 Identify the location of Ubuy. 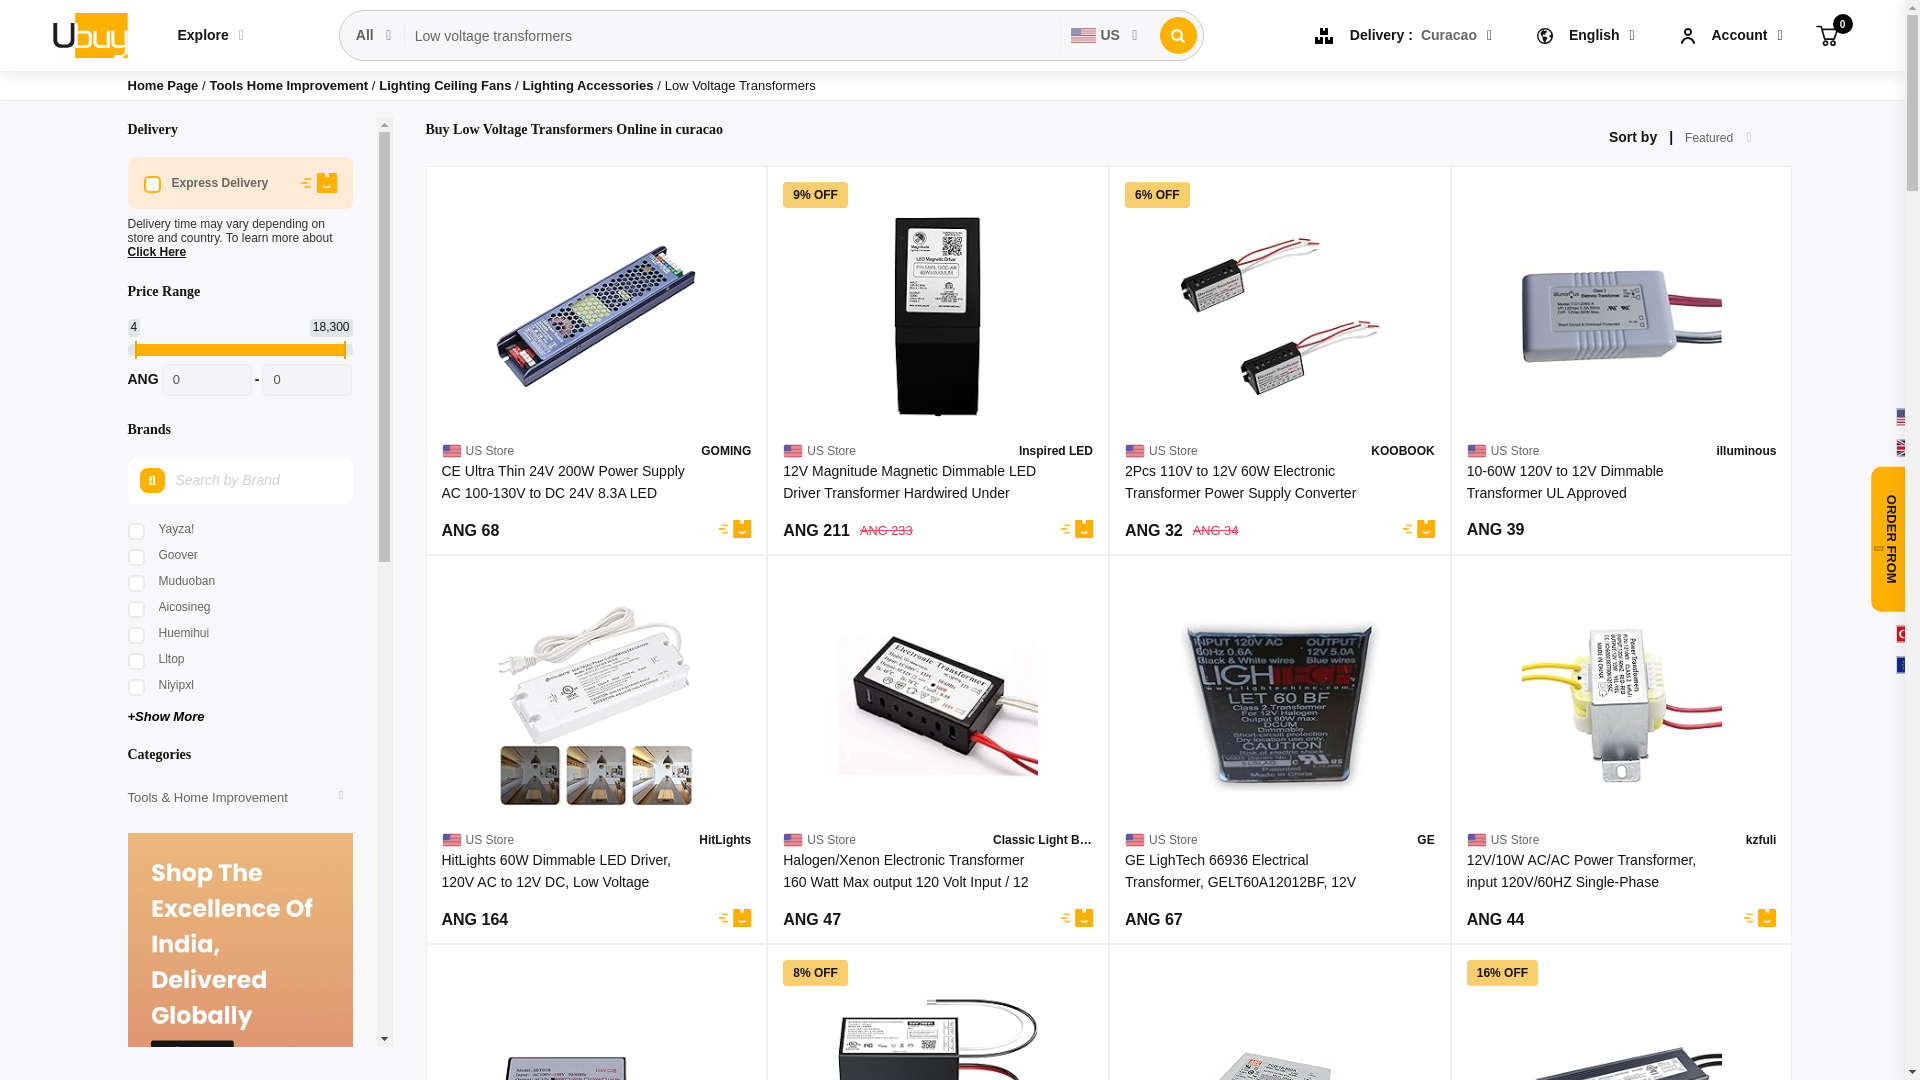
(88, 34).